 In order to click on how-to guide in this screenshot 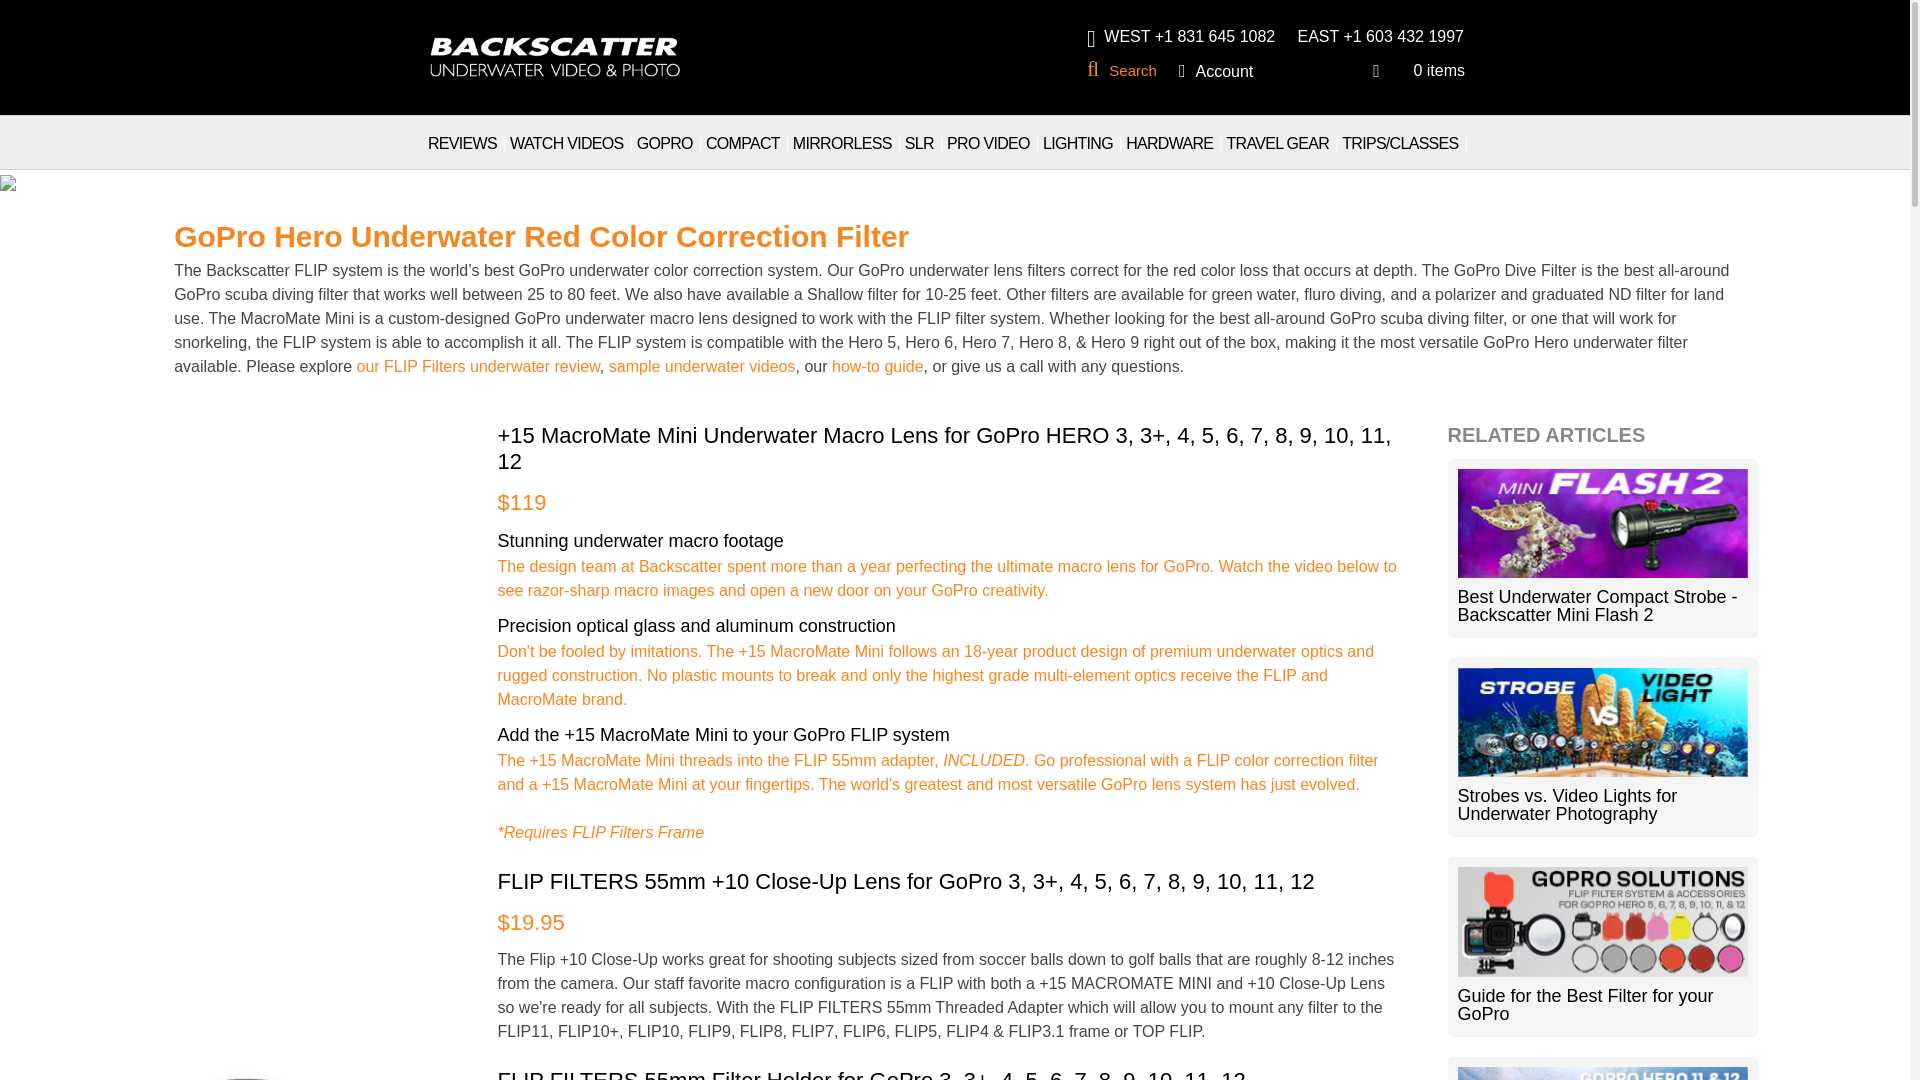, I will do `click(877, 366)`.